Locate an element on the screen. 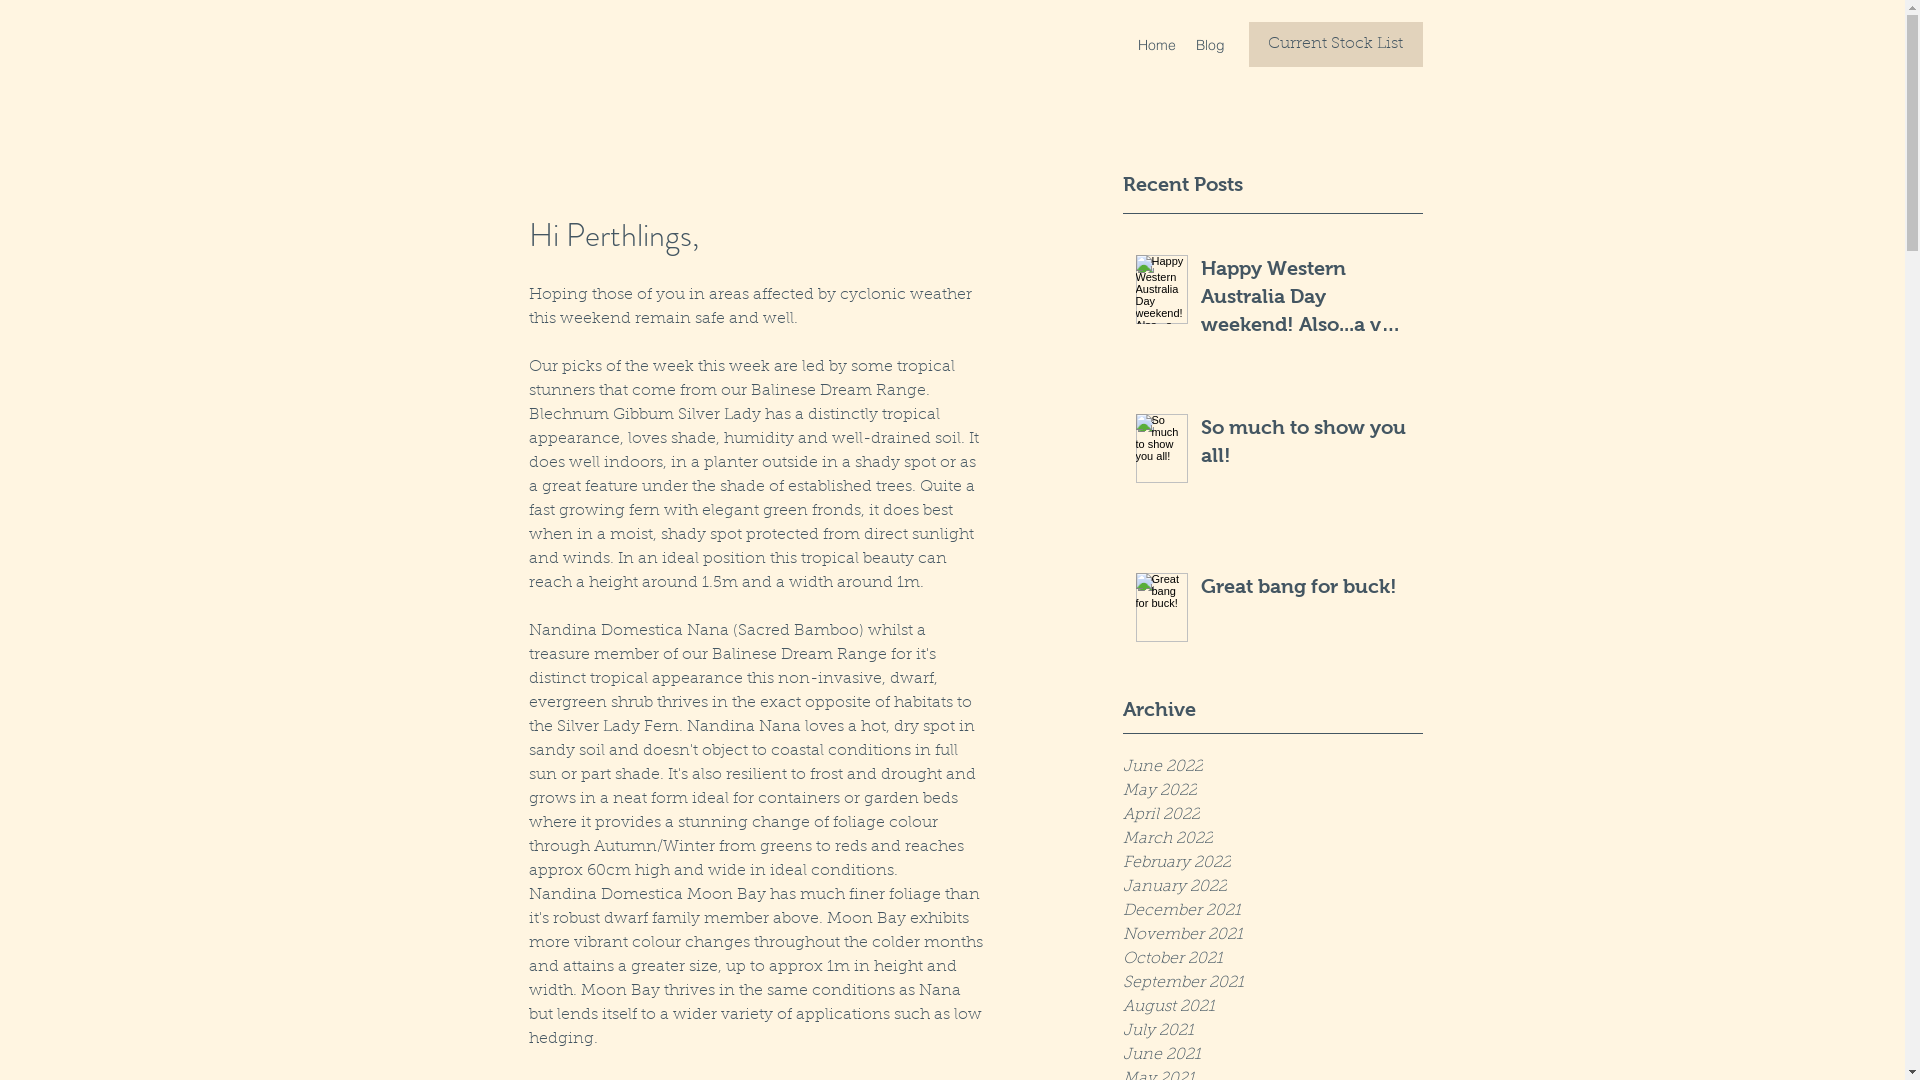 The image size is (1920, 1080). March 2022 is located at coordinates (1272, 839).